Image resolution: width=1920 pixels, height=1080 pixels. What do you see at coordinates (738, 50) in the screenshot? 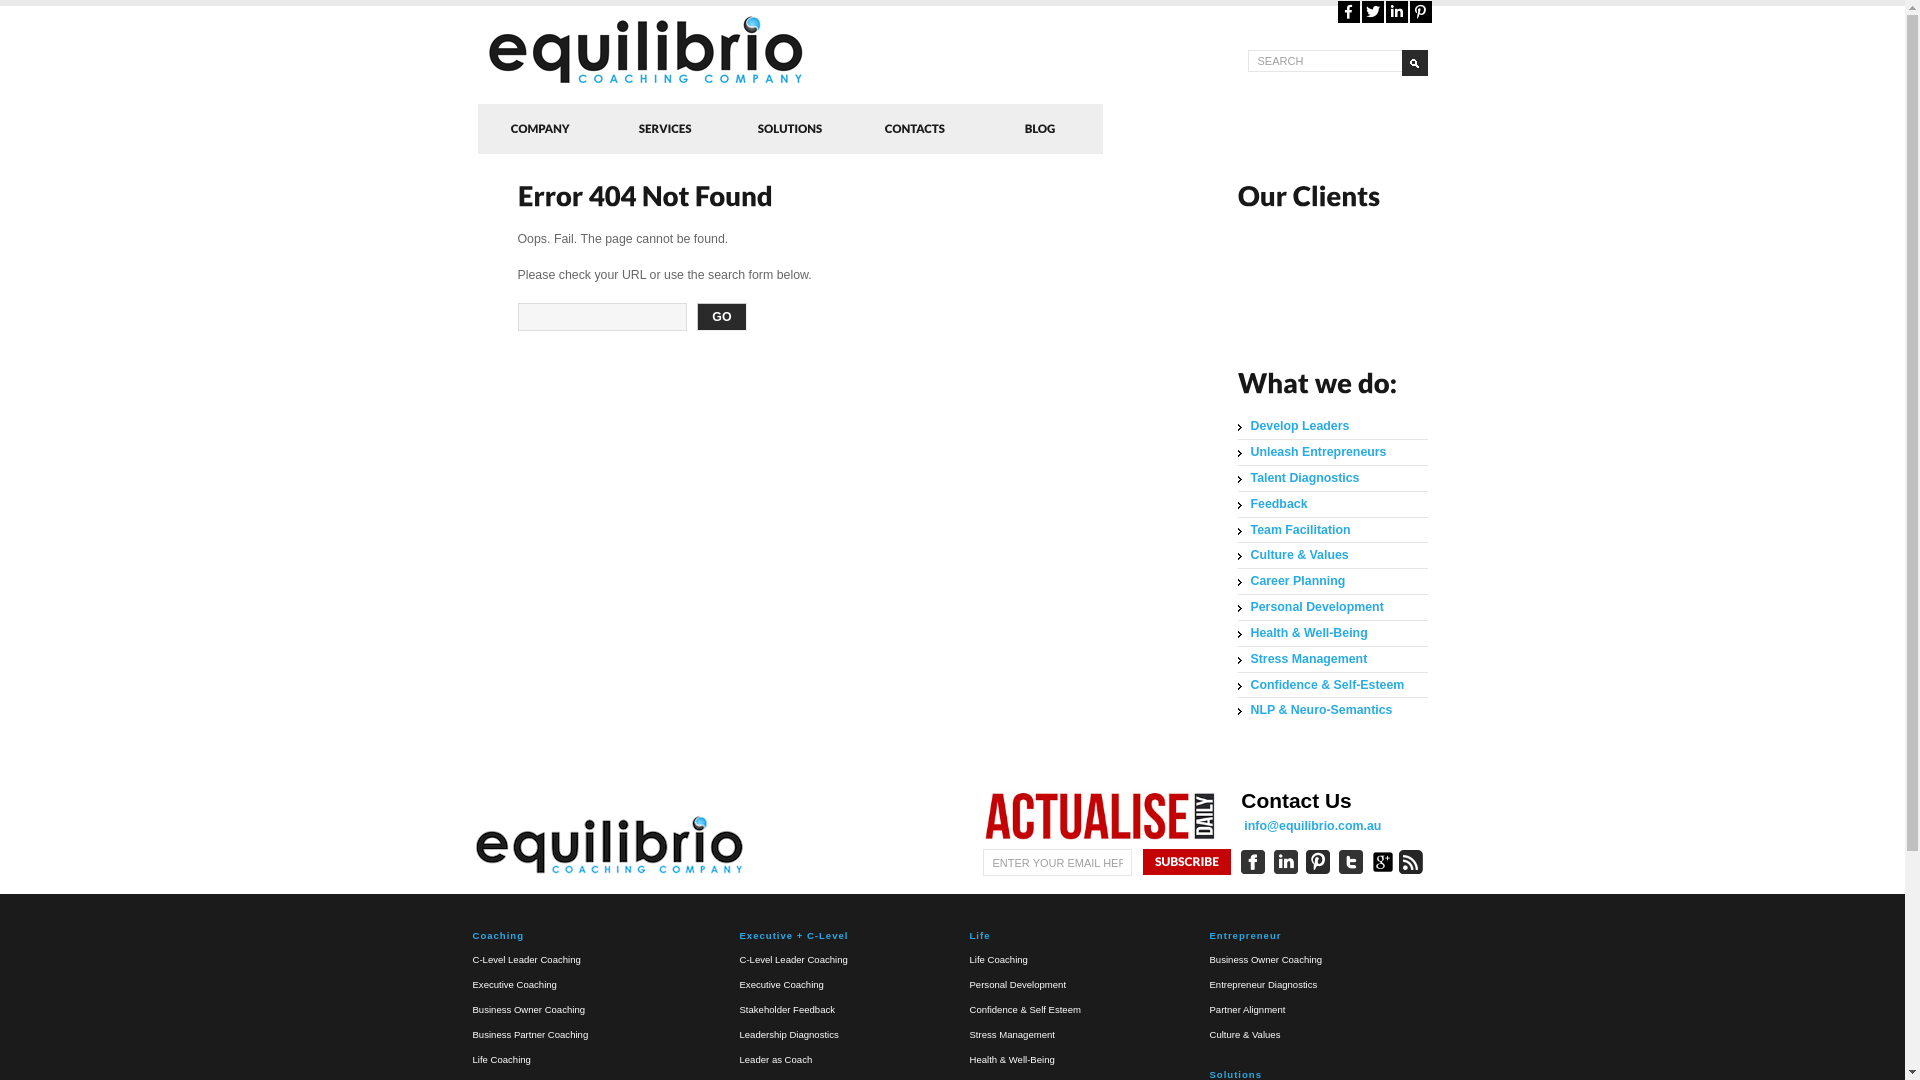
I see `Coaching Company` at bounding box center [738, 50].